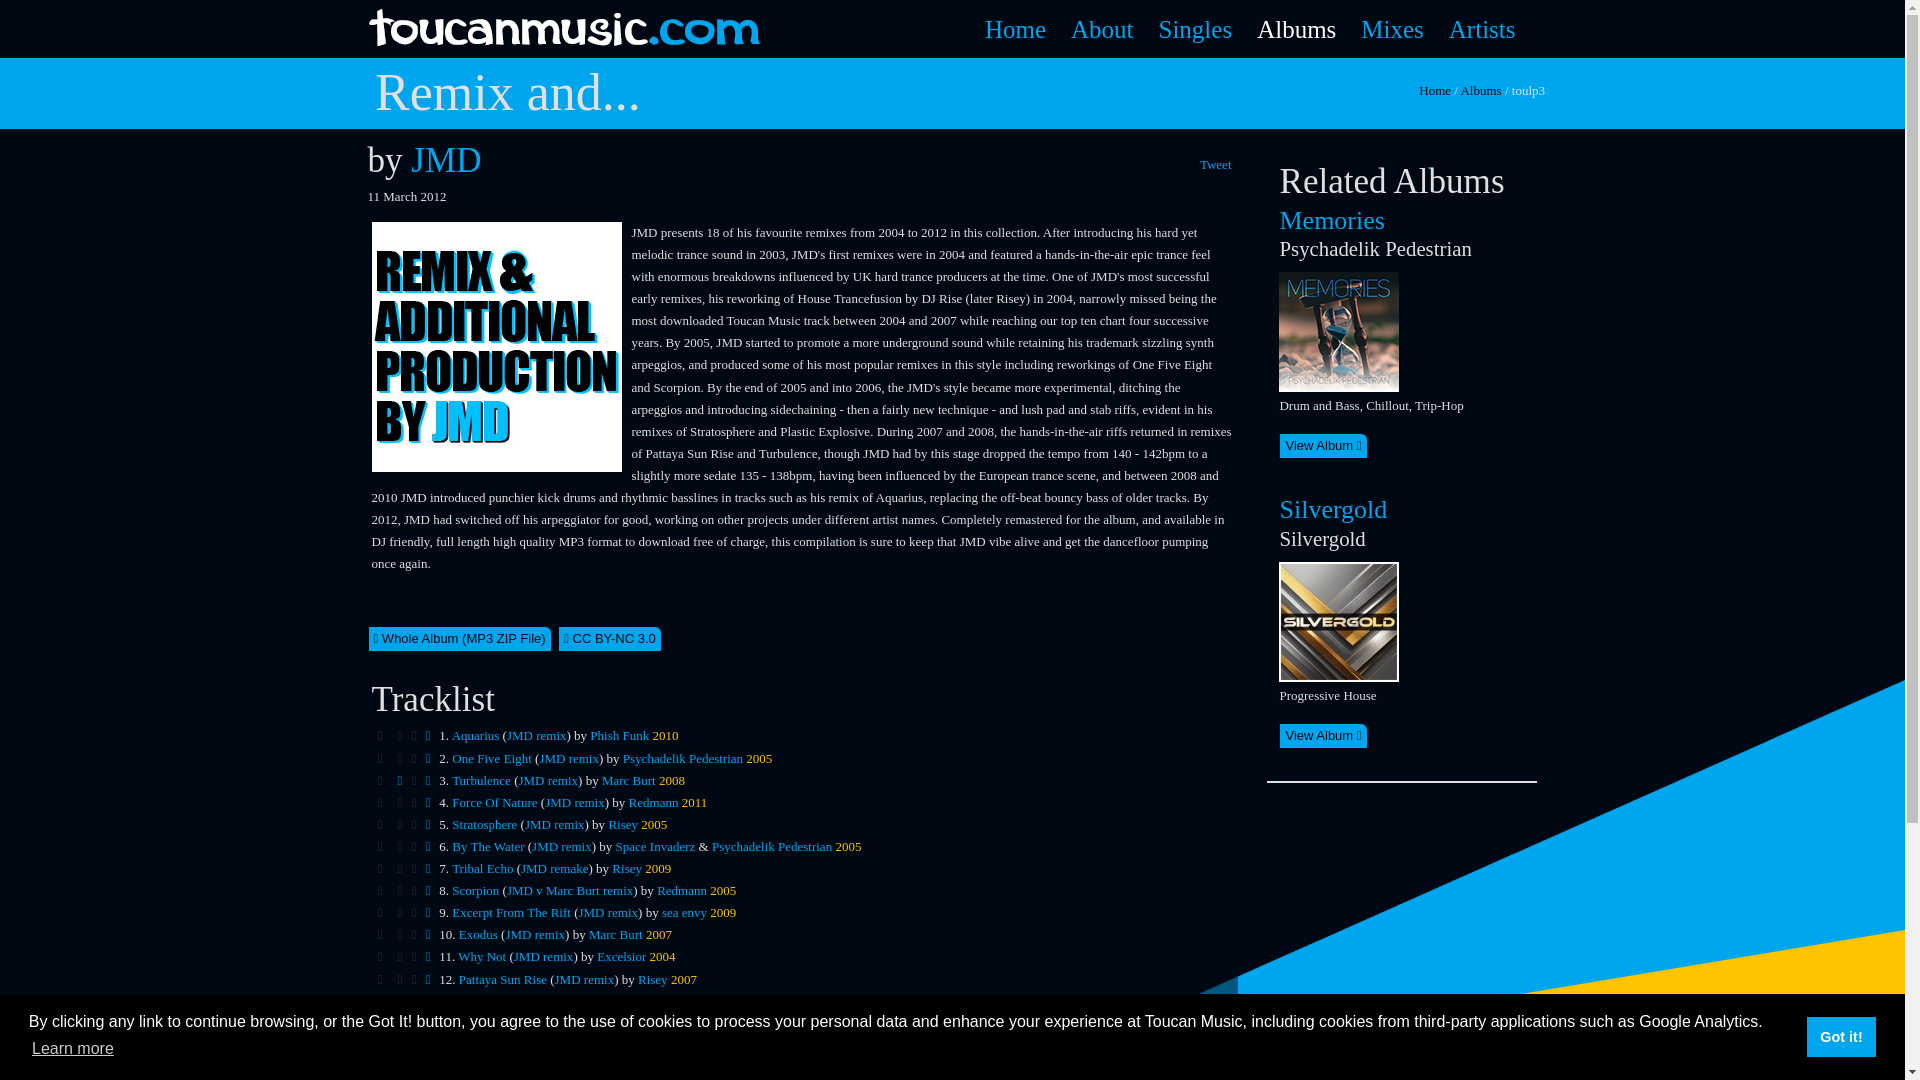 The image size is (1920, 1080). Describe the element at coordinates (554, 824) in the screenshot. I see `JMD remix` at that location.